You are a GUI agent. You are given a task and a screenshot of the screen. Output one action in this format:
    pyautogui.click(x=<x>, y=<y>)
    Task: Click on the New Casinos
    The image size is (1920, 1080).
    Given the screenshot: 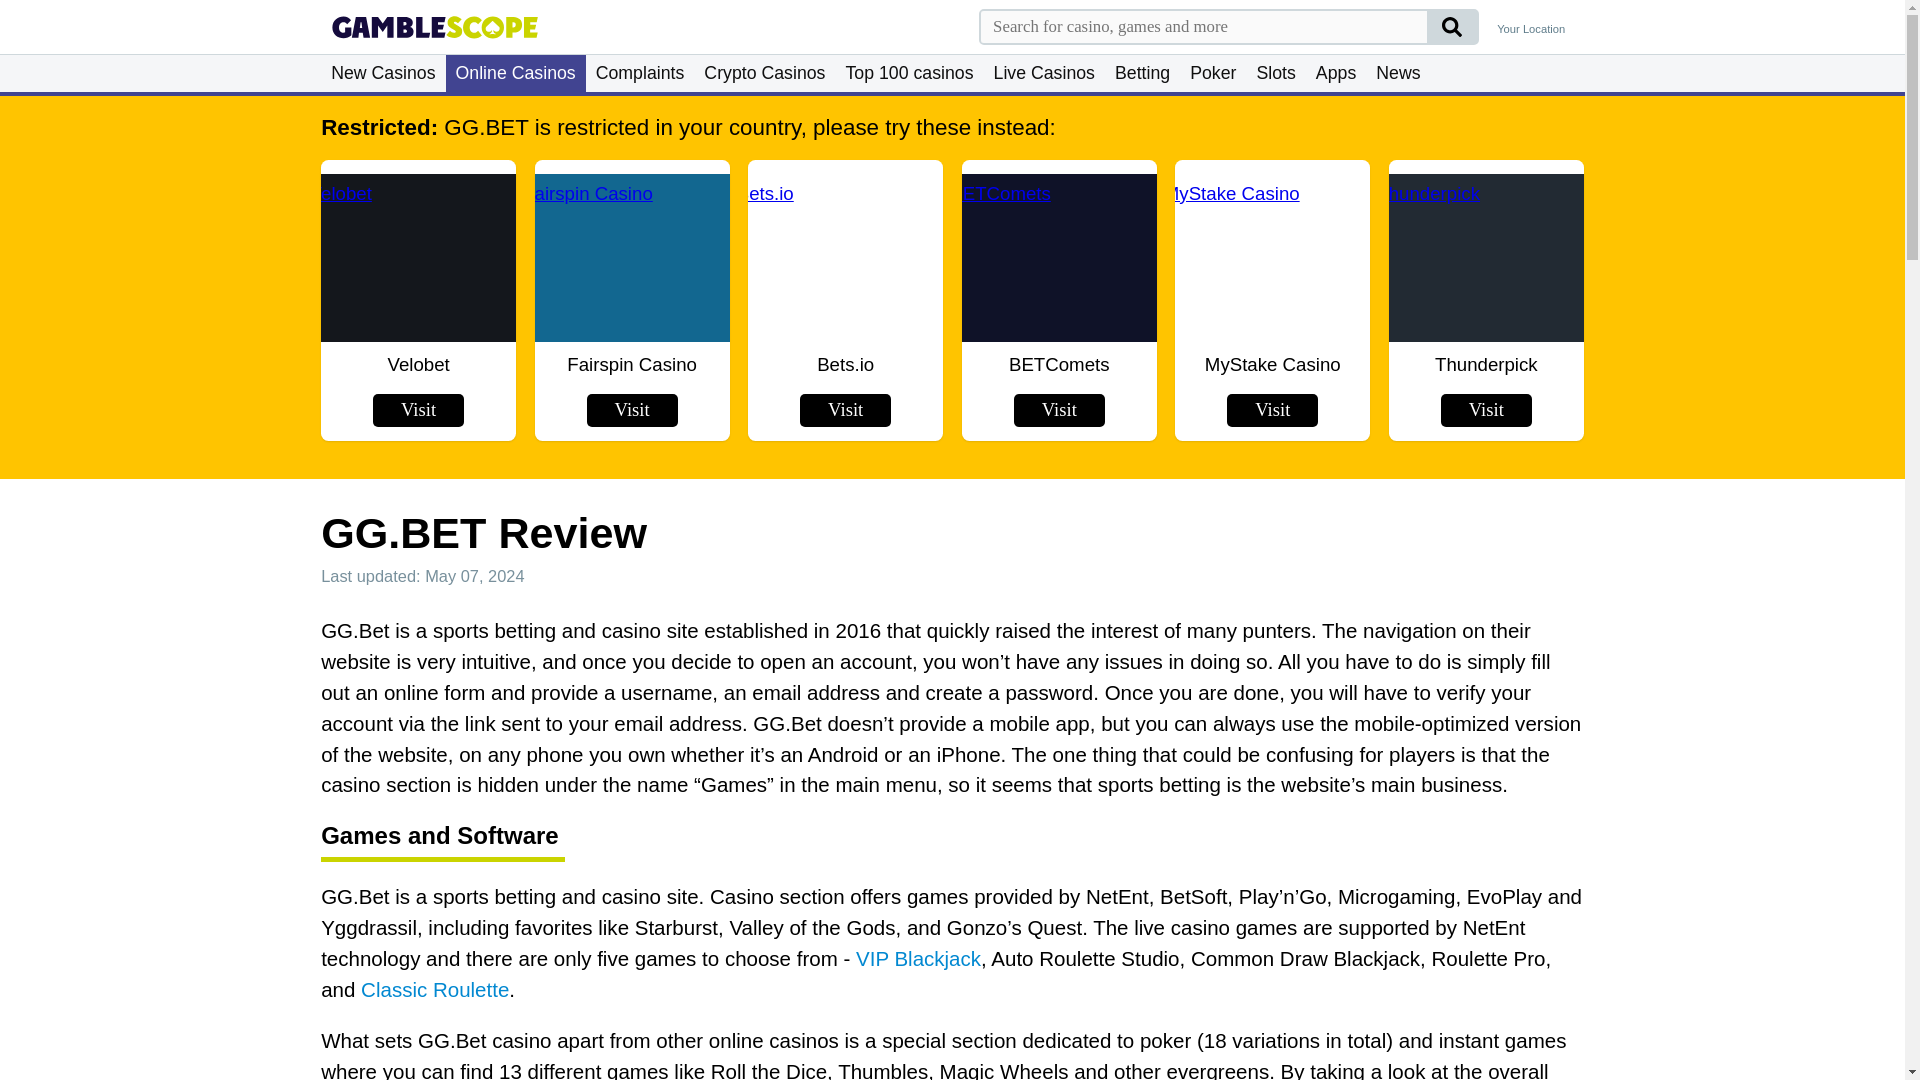 What is the action you would take?
    pyautogui.click(x=382, y=73)
    